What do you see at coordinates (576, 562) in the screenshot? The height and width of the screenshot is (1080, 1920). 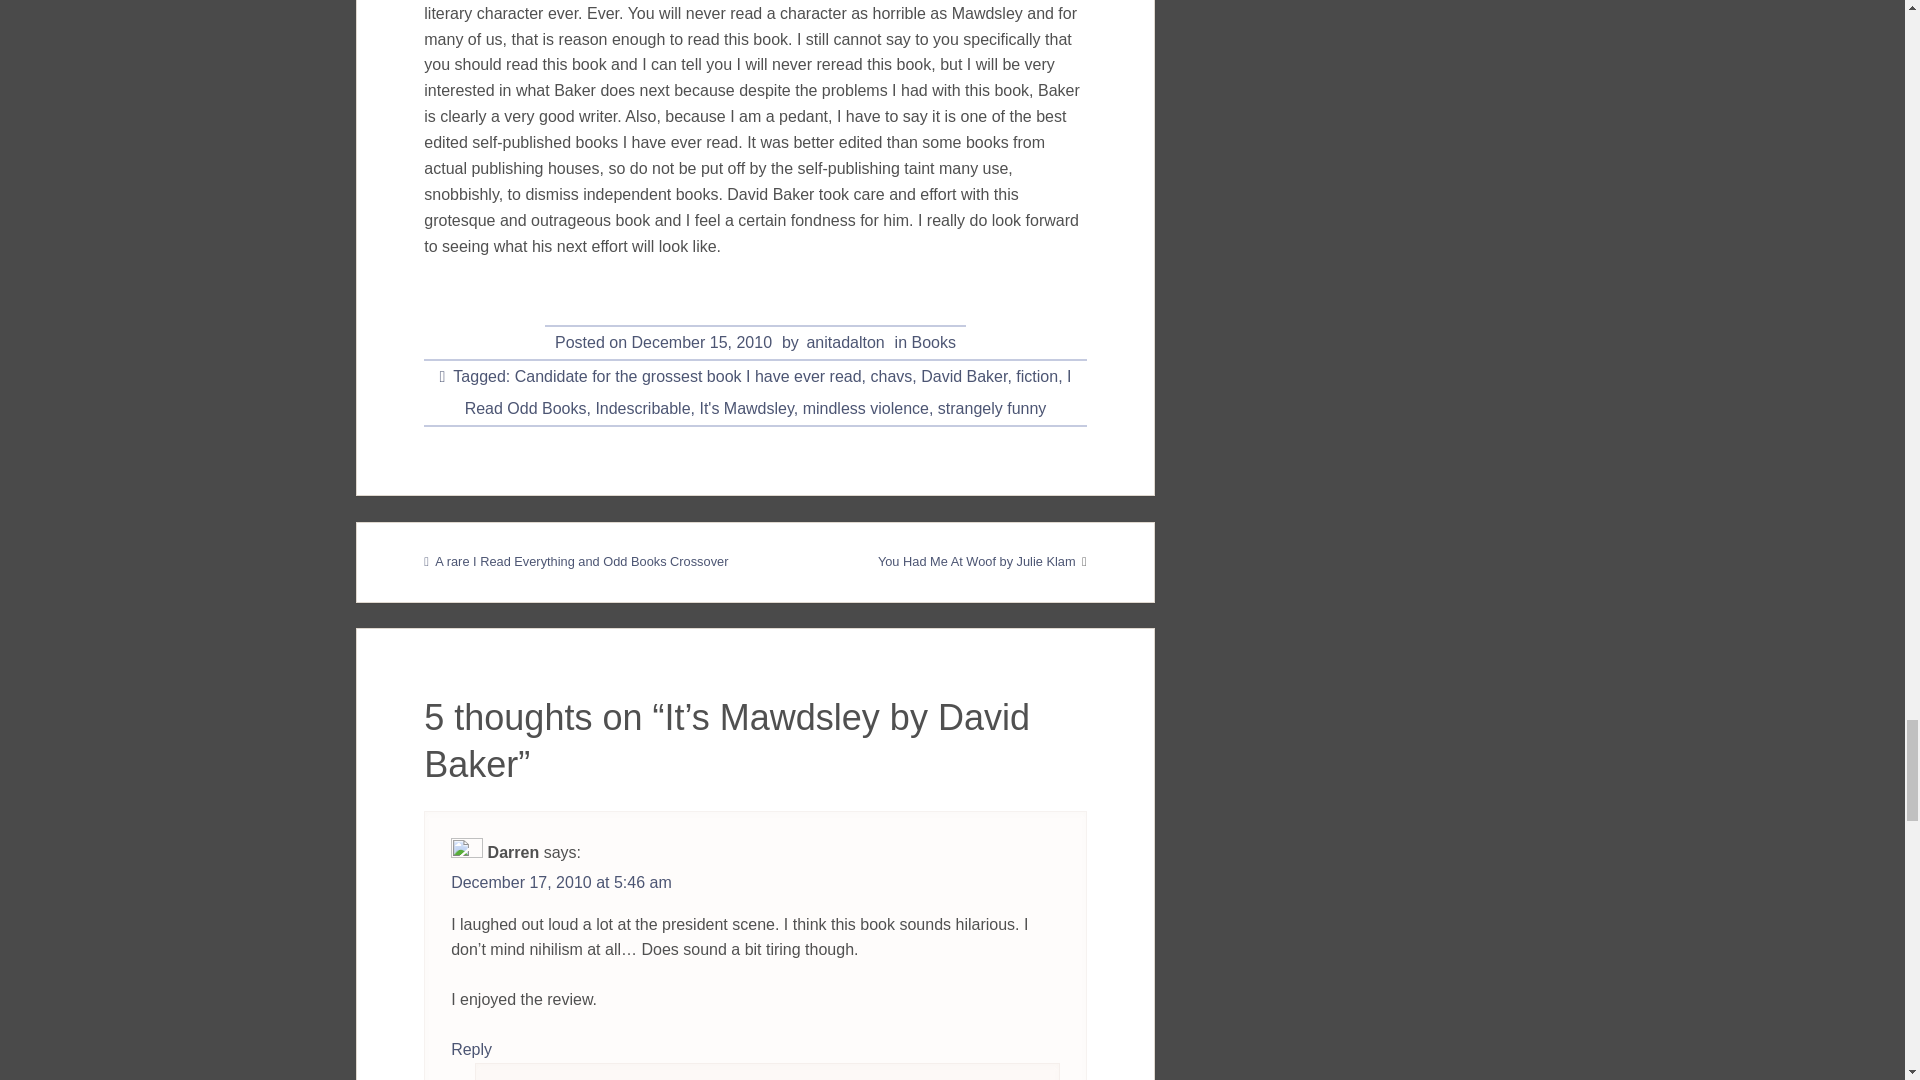 I see `A rare I Read Everything and Odd Books Crossover` at bounding box center [576, 562].